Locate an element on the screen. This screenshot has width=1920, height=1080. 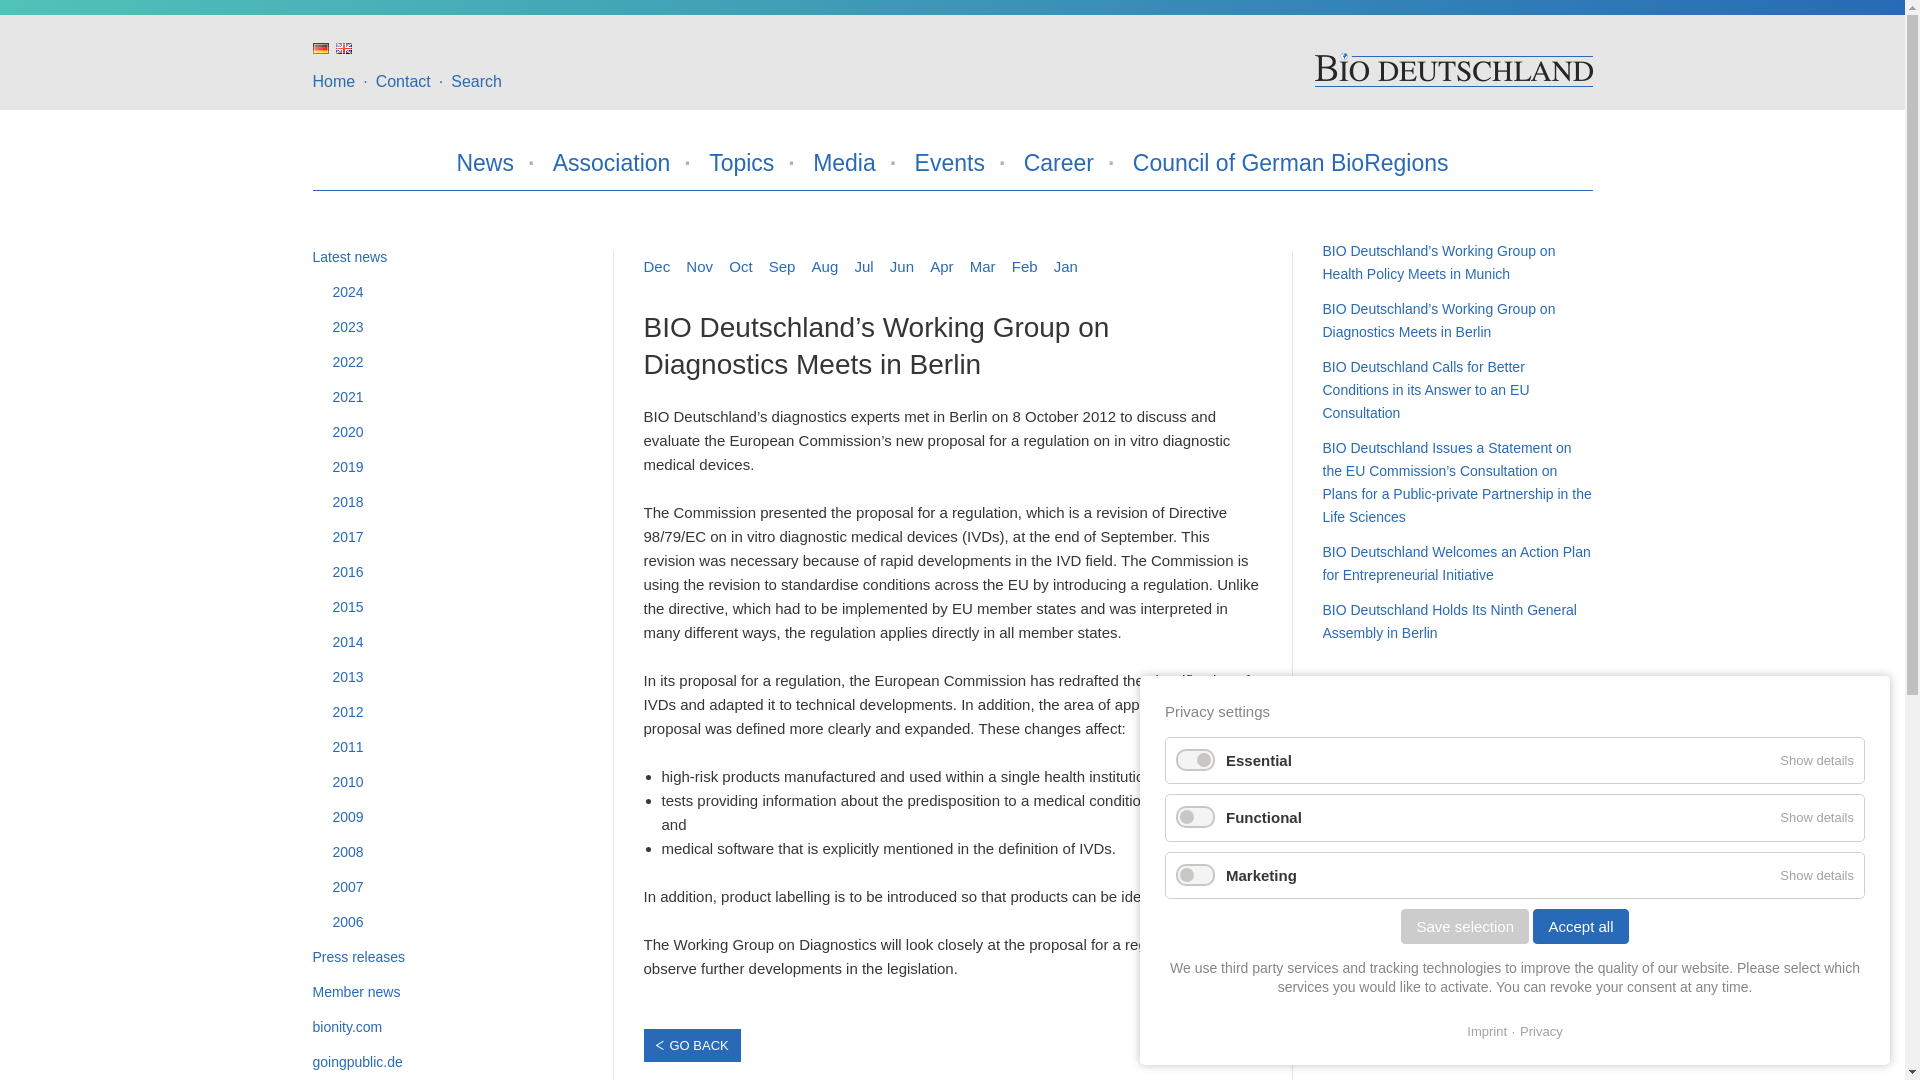
Home is located at coordinates (333, 81).